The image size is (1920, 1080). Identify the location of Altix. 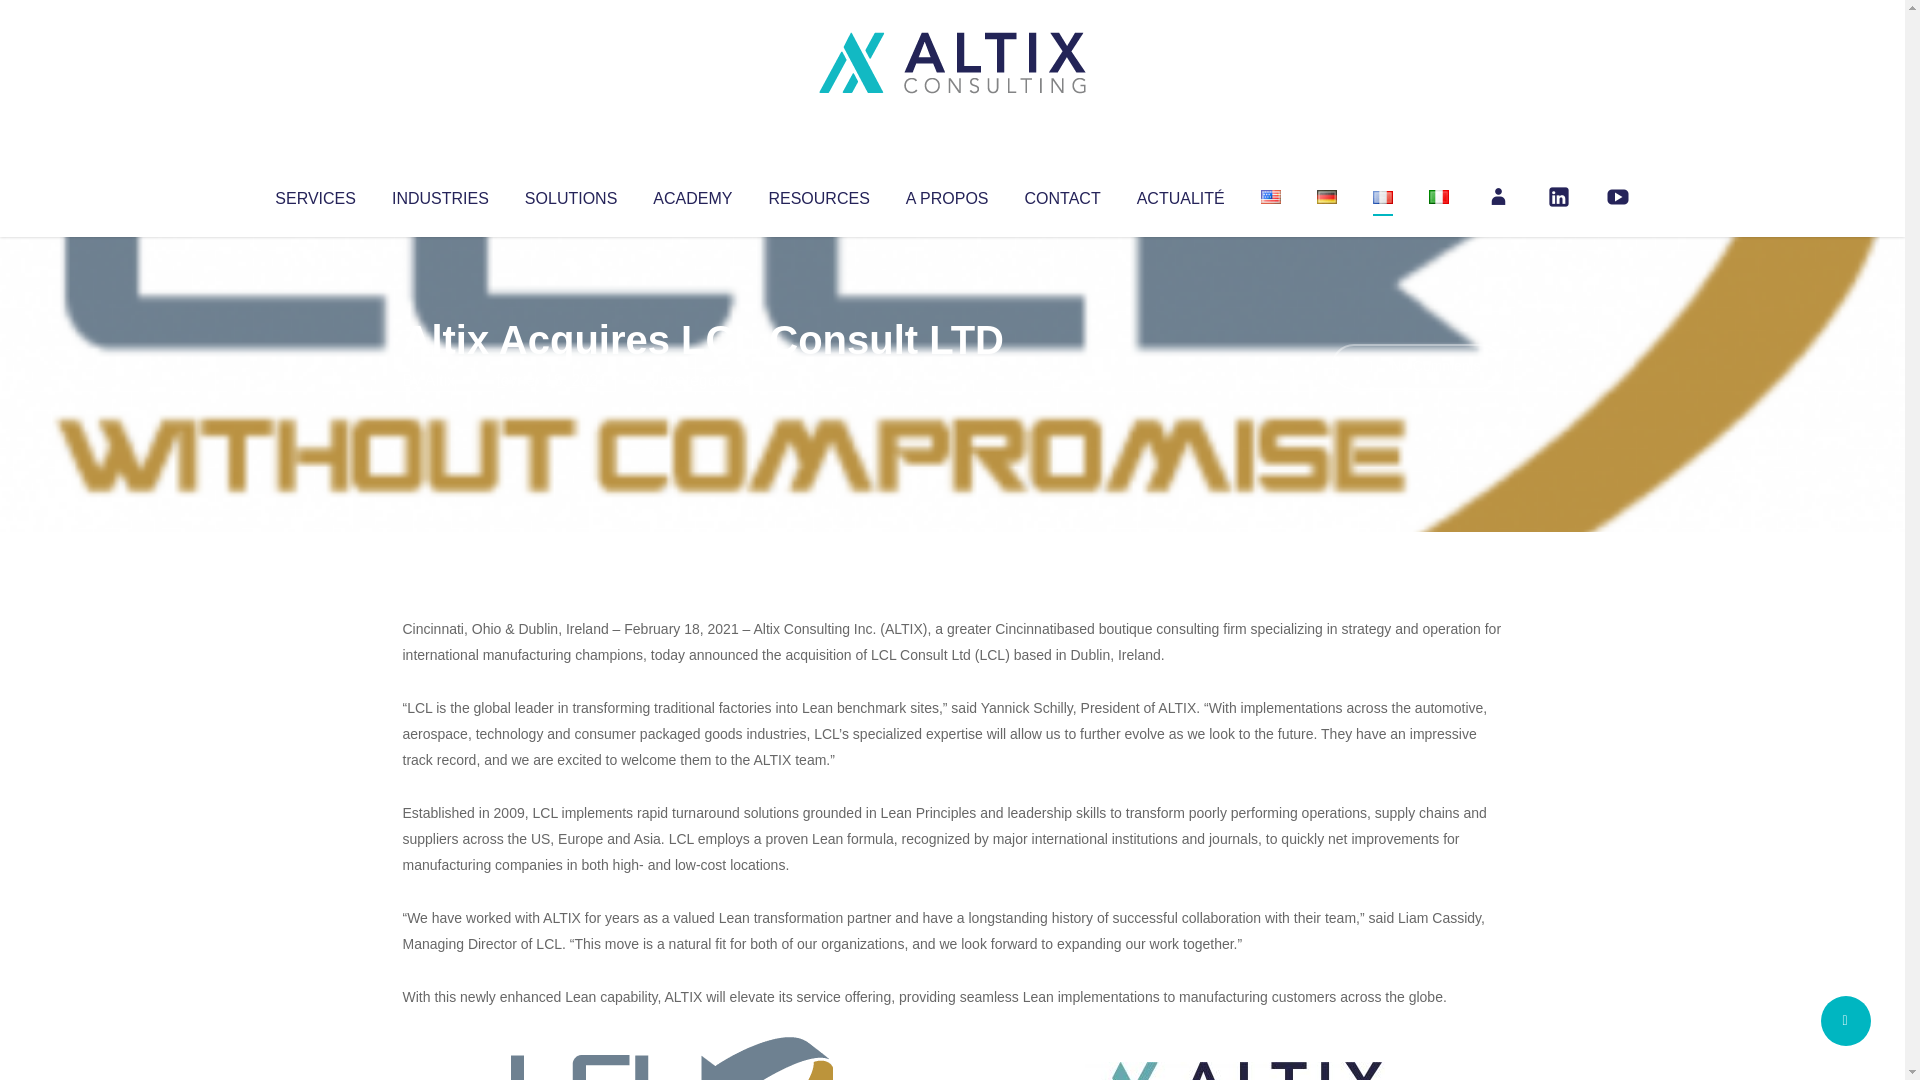
(440, 380).